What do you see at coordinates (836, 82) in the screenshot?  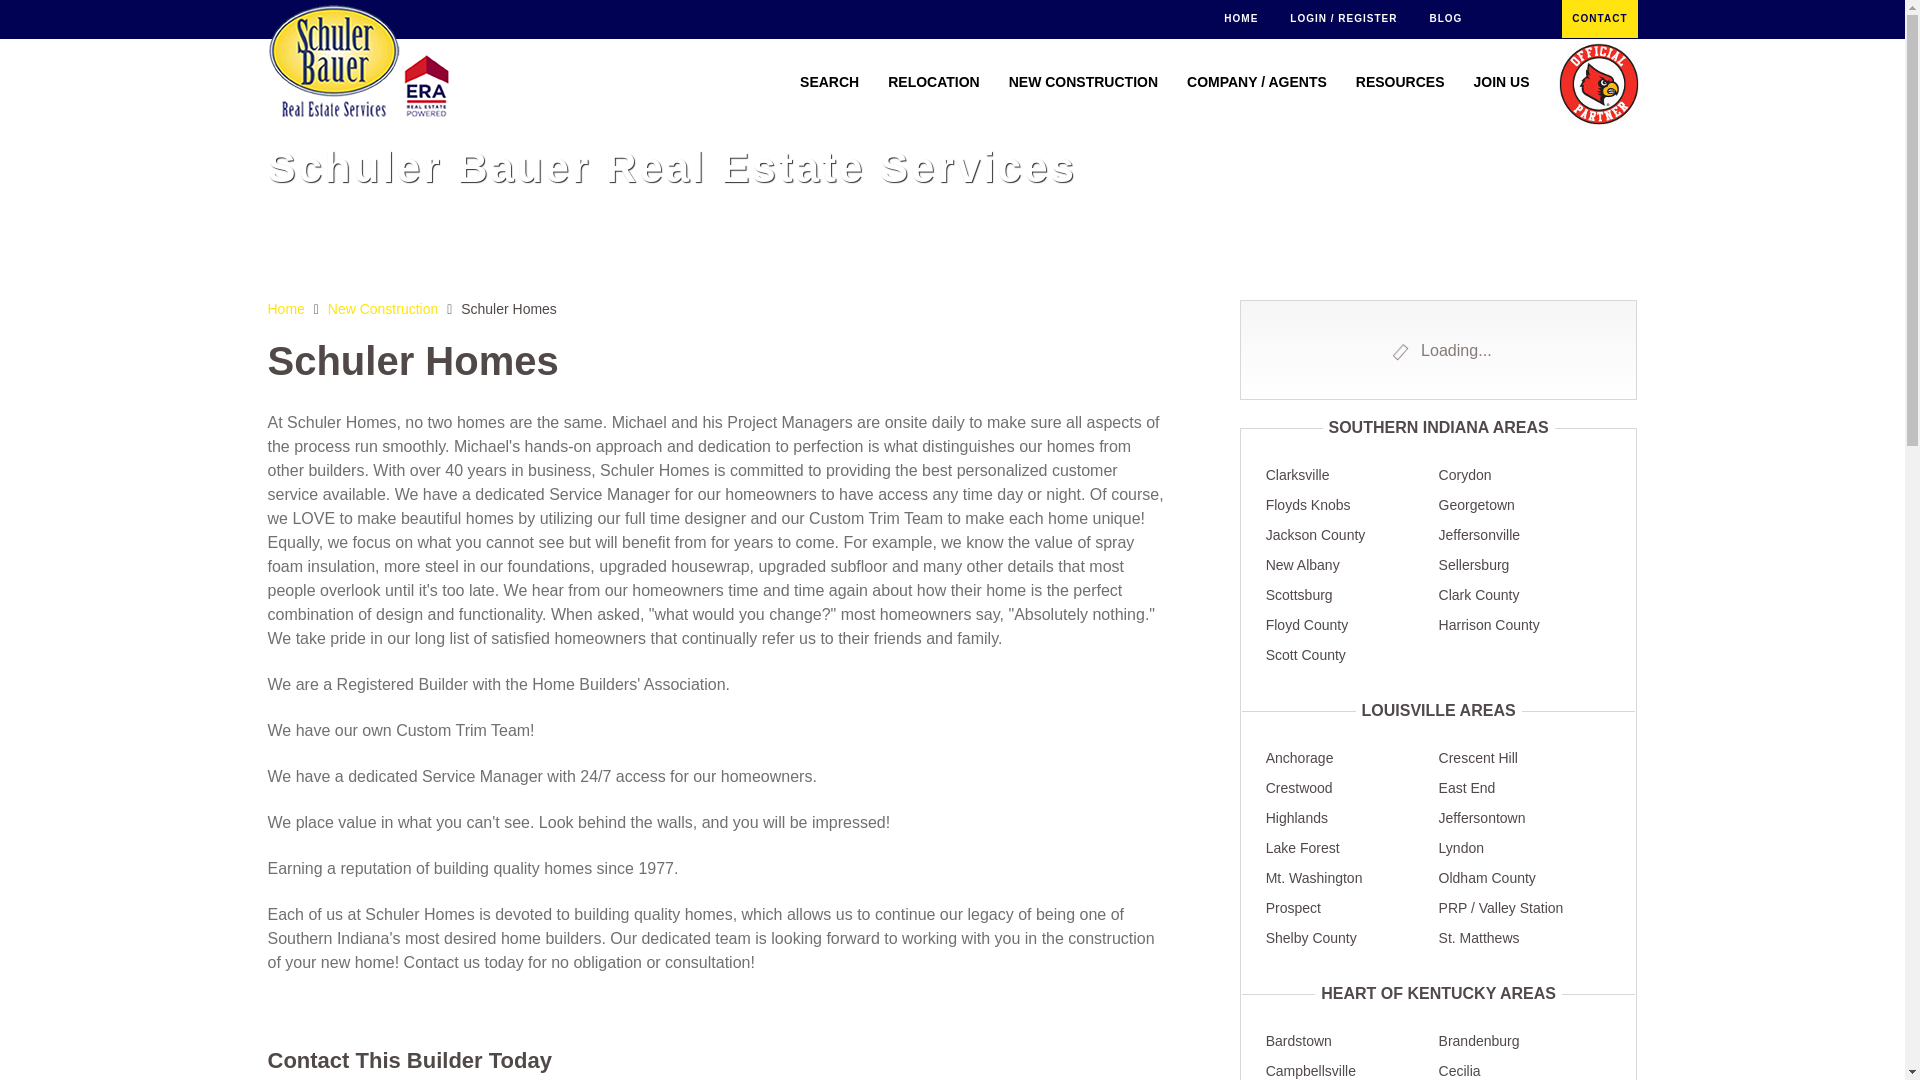 I see `SEARCH` at bounding box center [836, 82].